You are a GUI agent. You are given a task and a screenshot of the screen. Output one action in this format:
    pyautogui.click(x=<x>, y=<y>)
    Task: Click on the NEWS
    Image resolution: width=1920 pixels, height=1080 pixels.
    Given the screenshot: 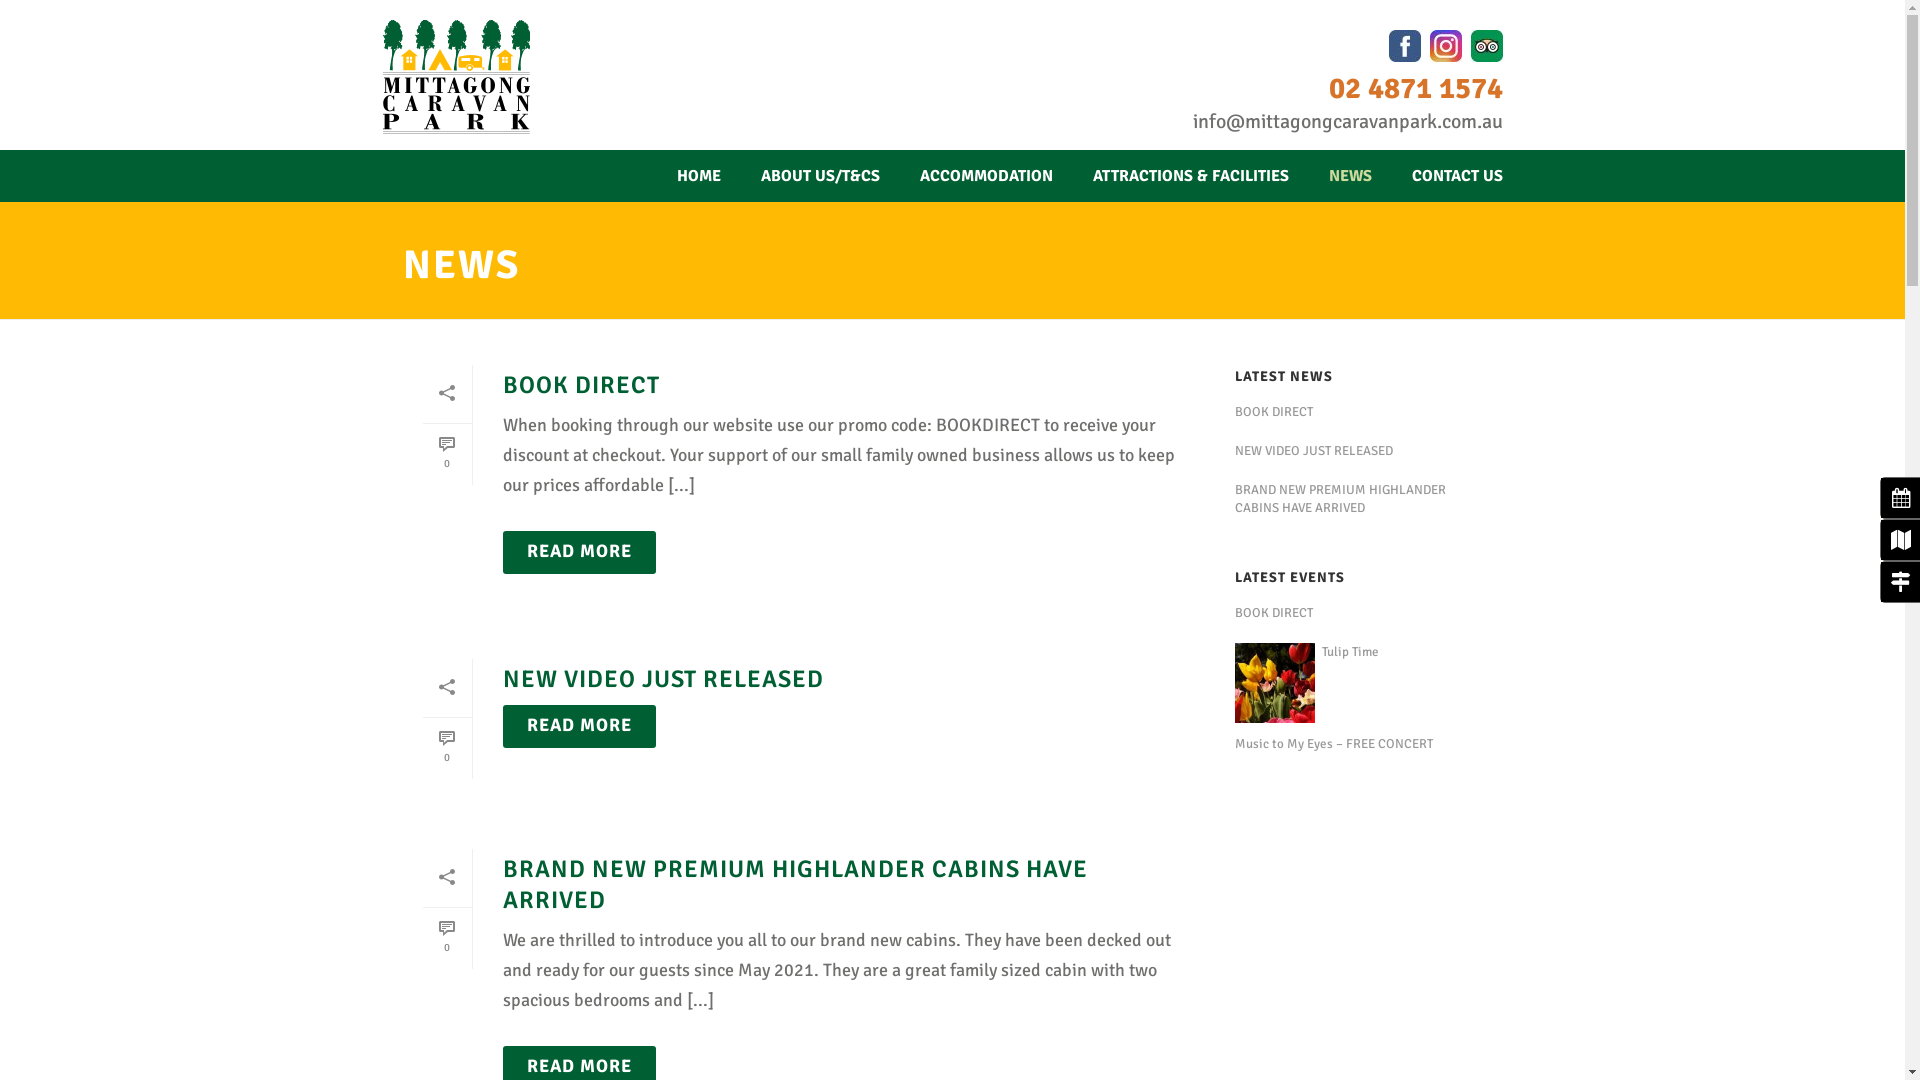 What is the action you would take?
    pyautogui.click(x=1350, y=176)
    